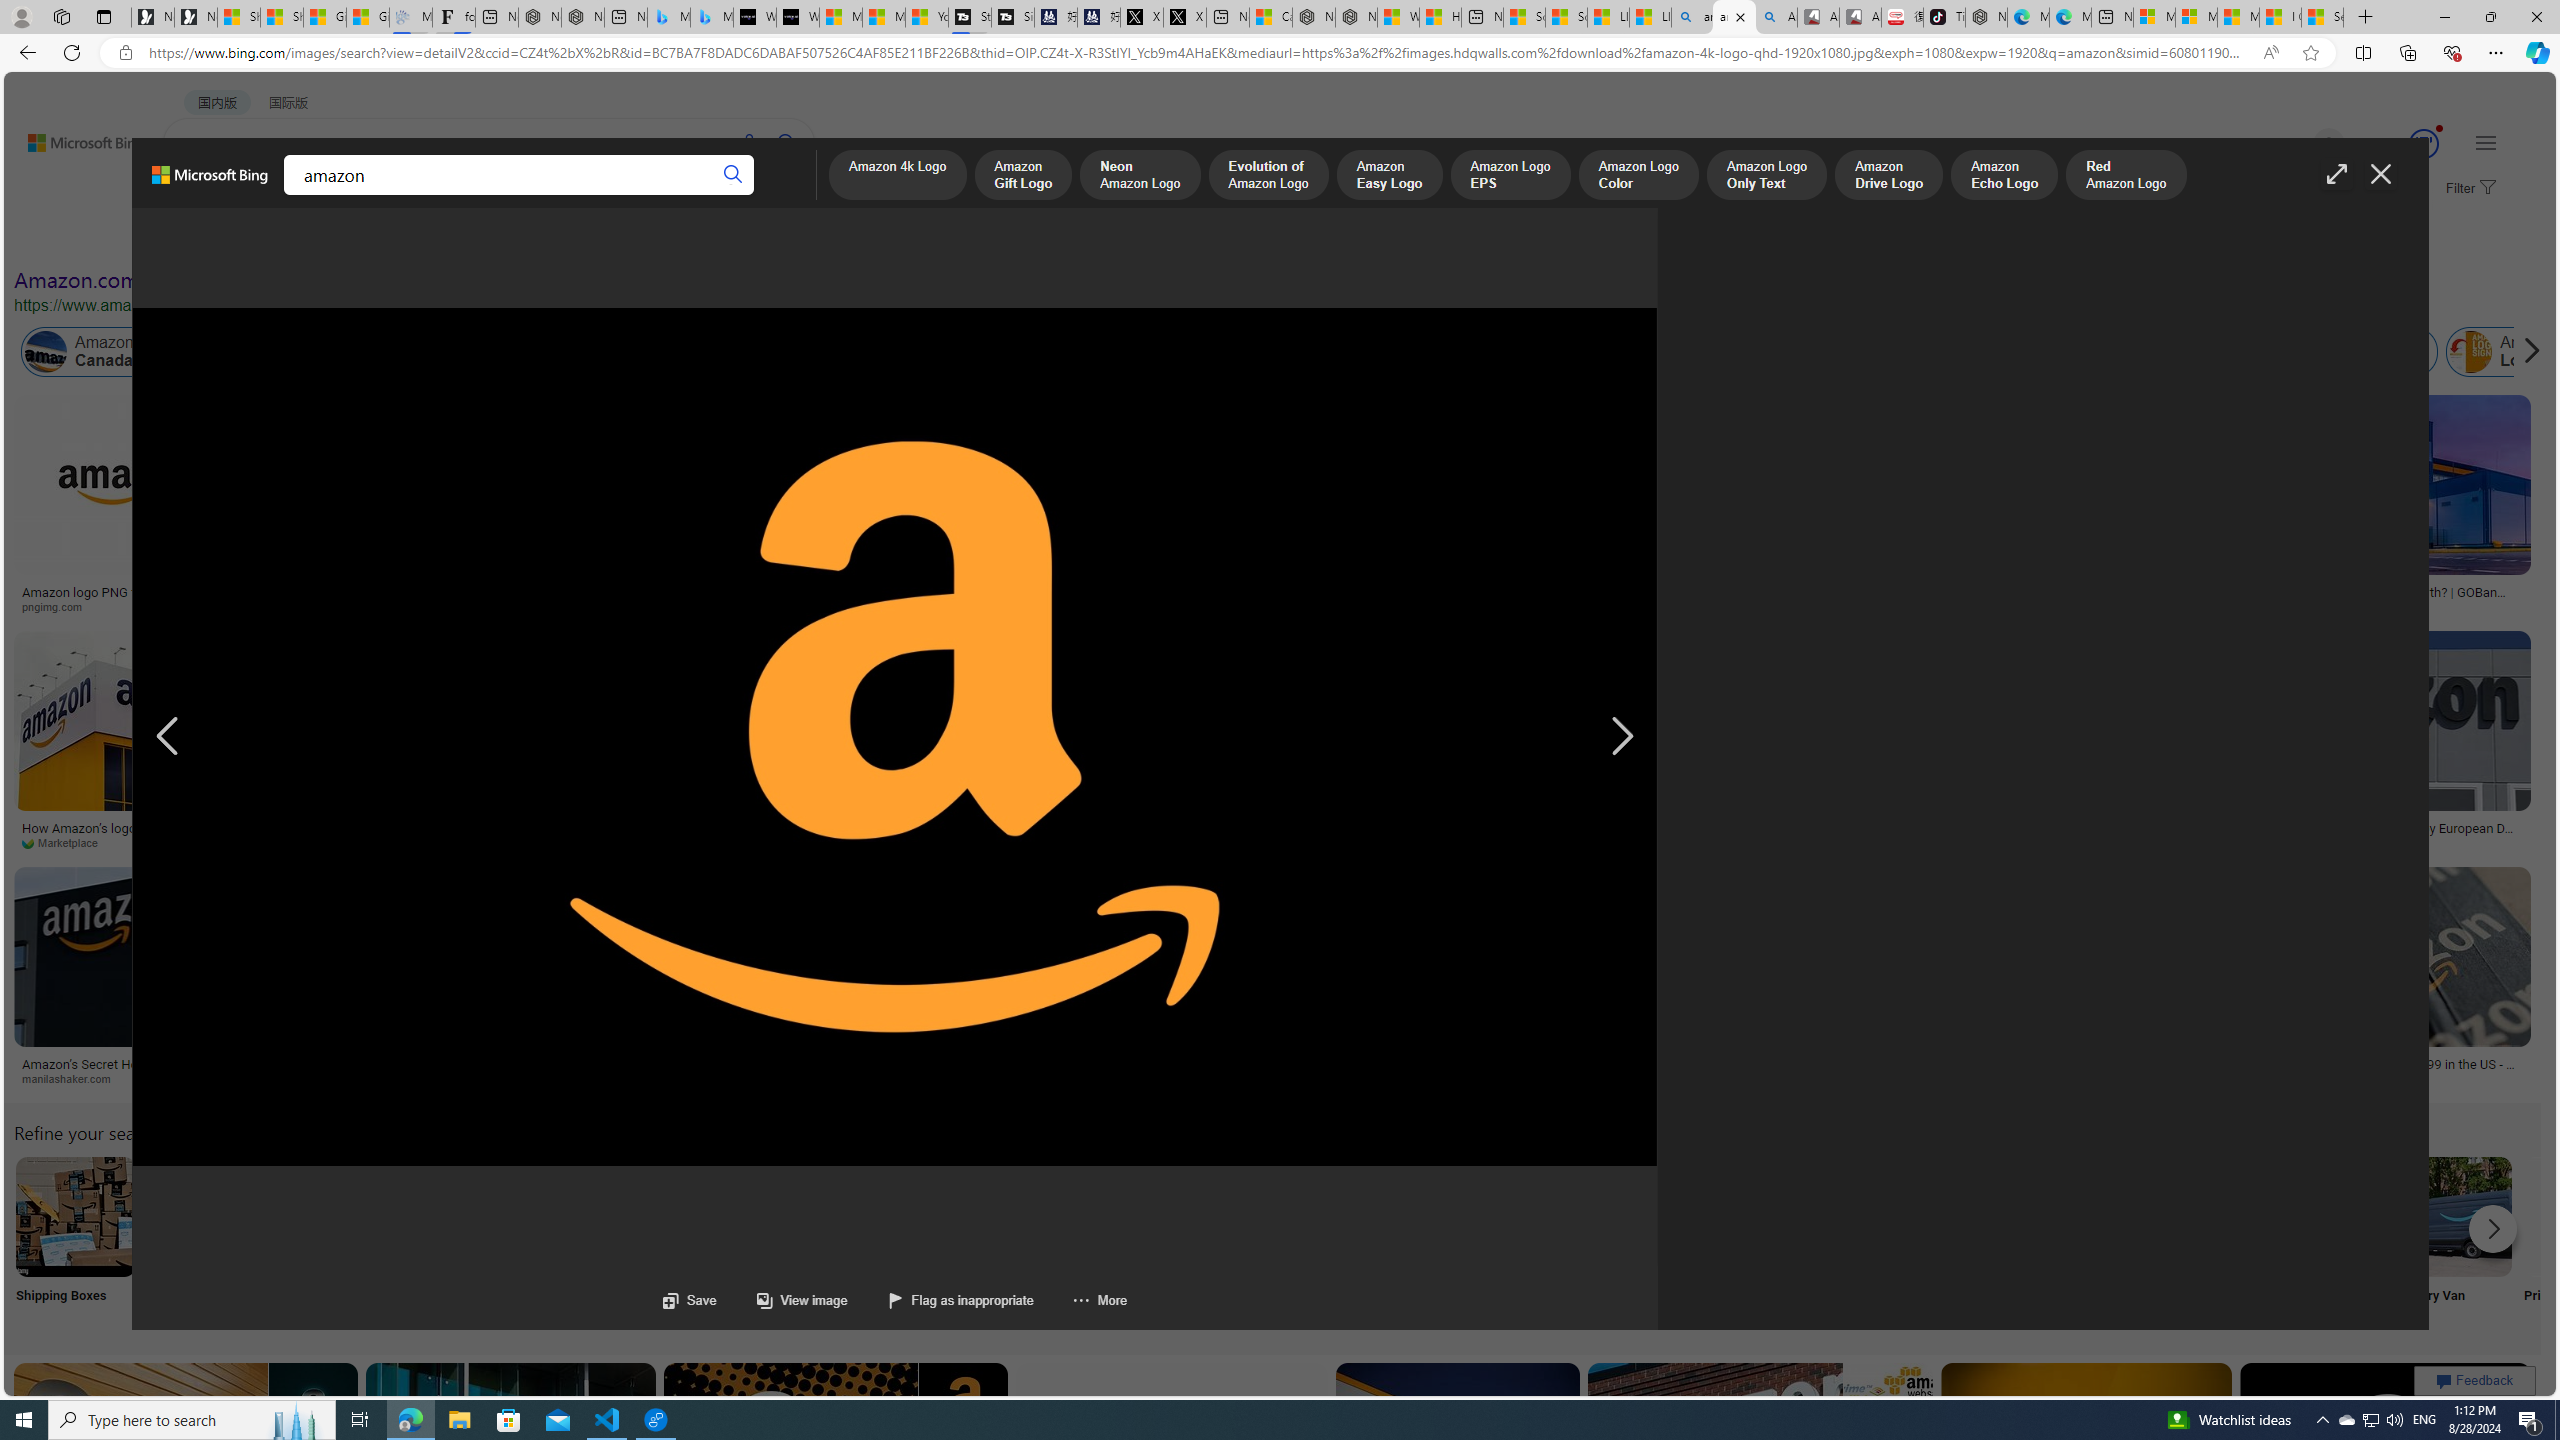 The height and width of the screenshot is (1440, 2560). I want to click on Full screen, so click(2336, 174).